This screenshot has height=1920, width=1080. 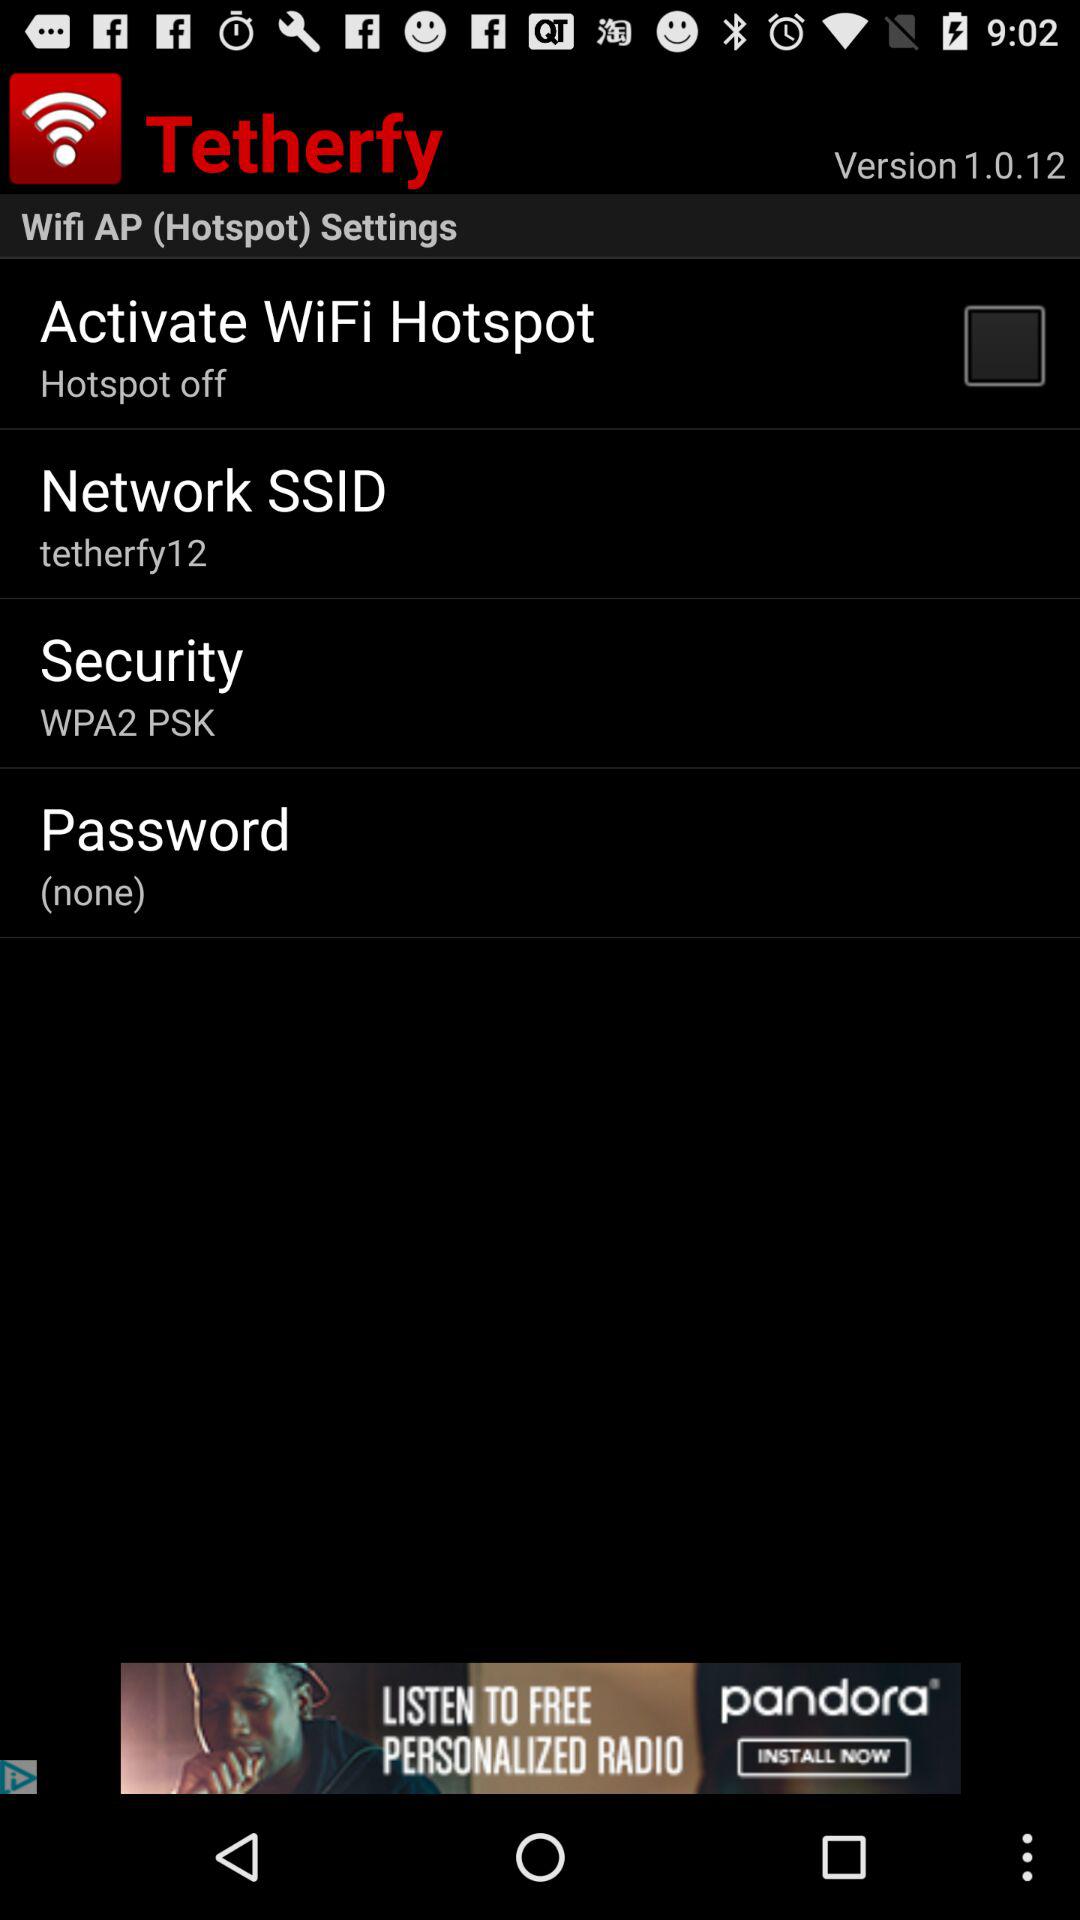 What do you see at coordinates (132, 382) in the screenshot?
I see `choose the app above the network ssid app` at bounding box center [132, 382].